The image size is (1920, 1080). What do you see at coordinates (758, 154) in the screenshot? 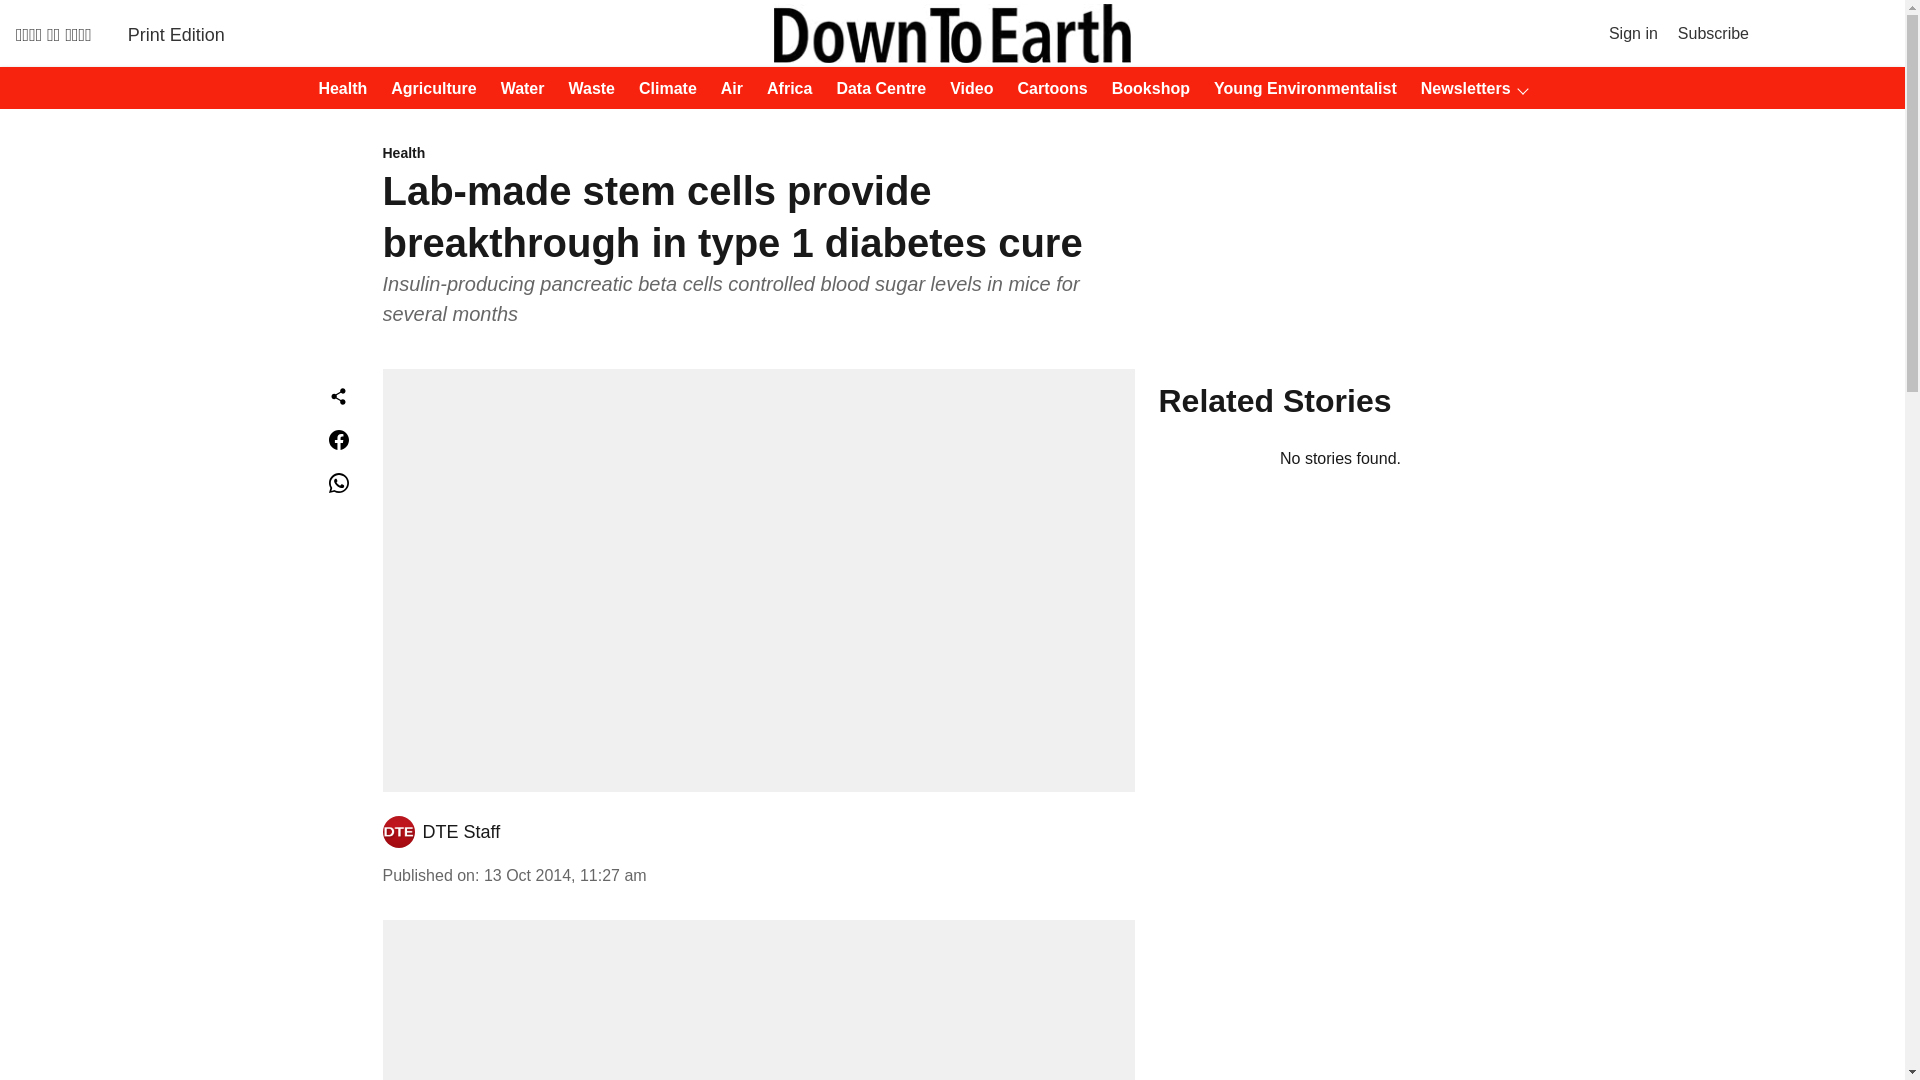
I see `Health` at bounding box center [758, 154].